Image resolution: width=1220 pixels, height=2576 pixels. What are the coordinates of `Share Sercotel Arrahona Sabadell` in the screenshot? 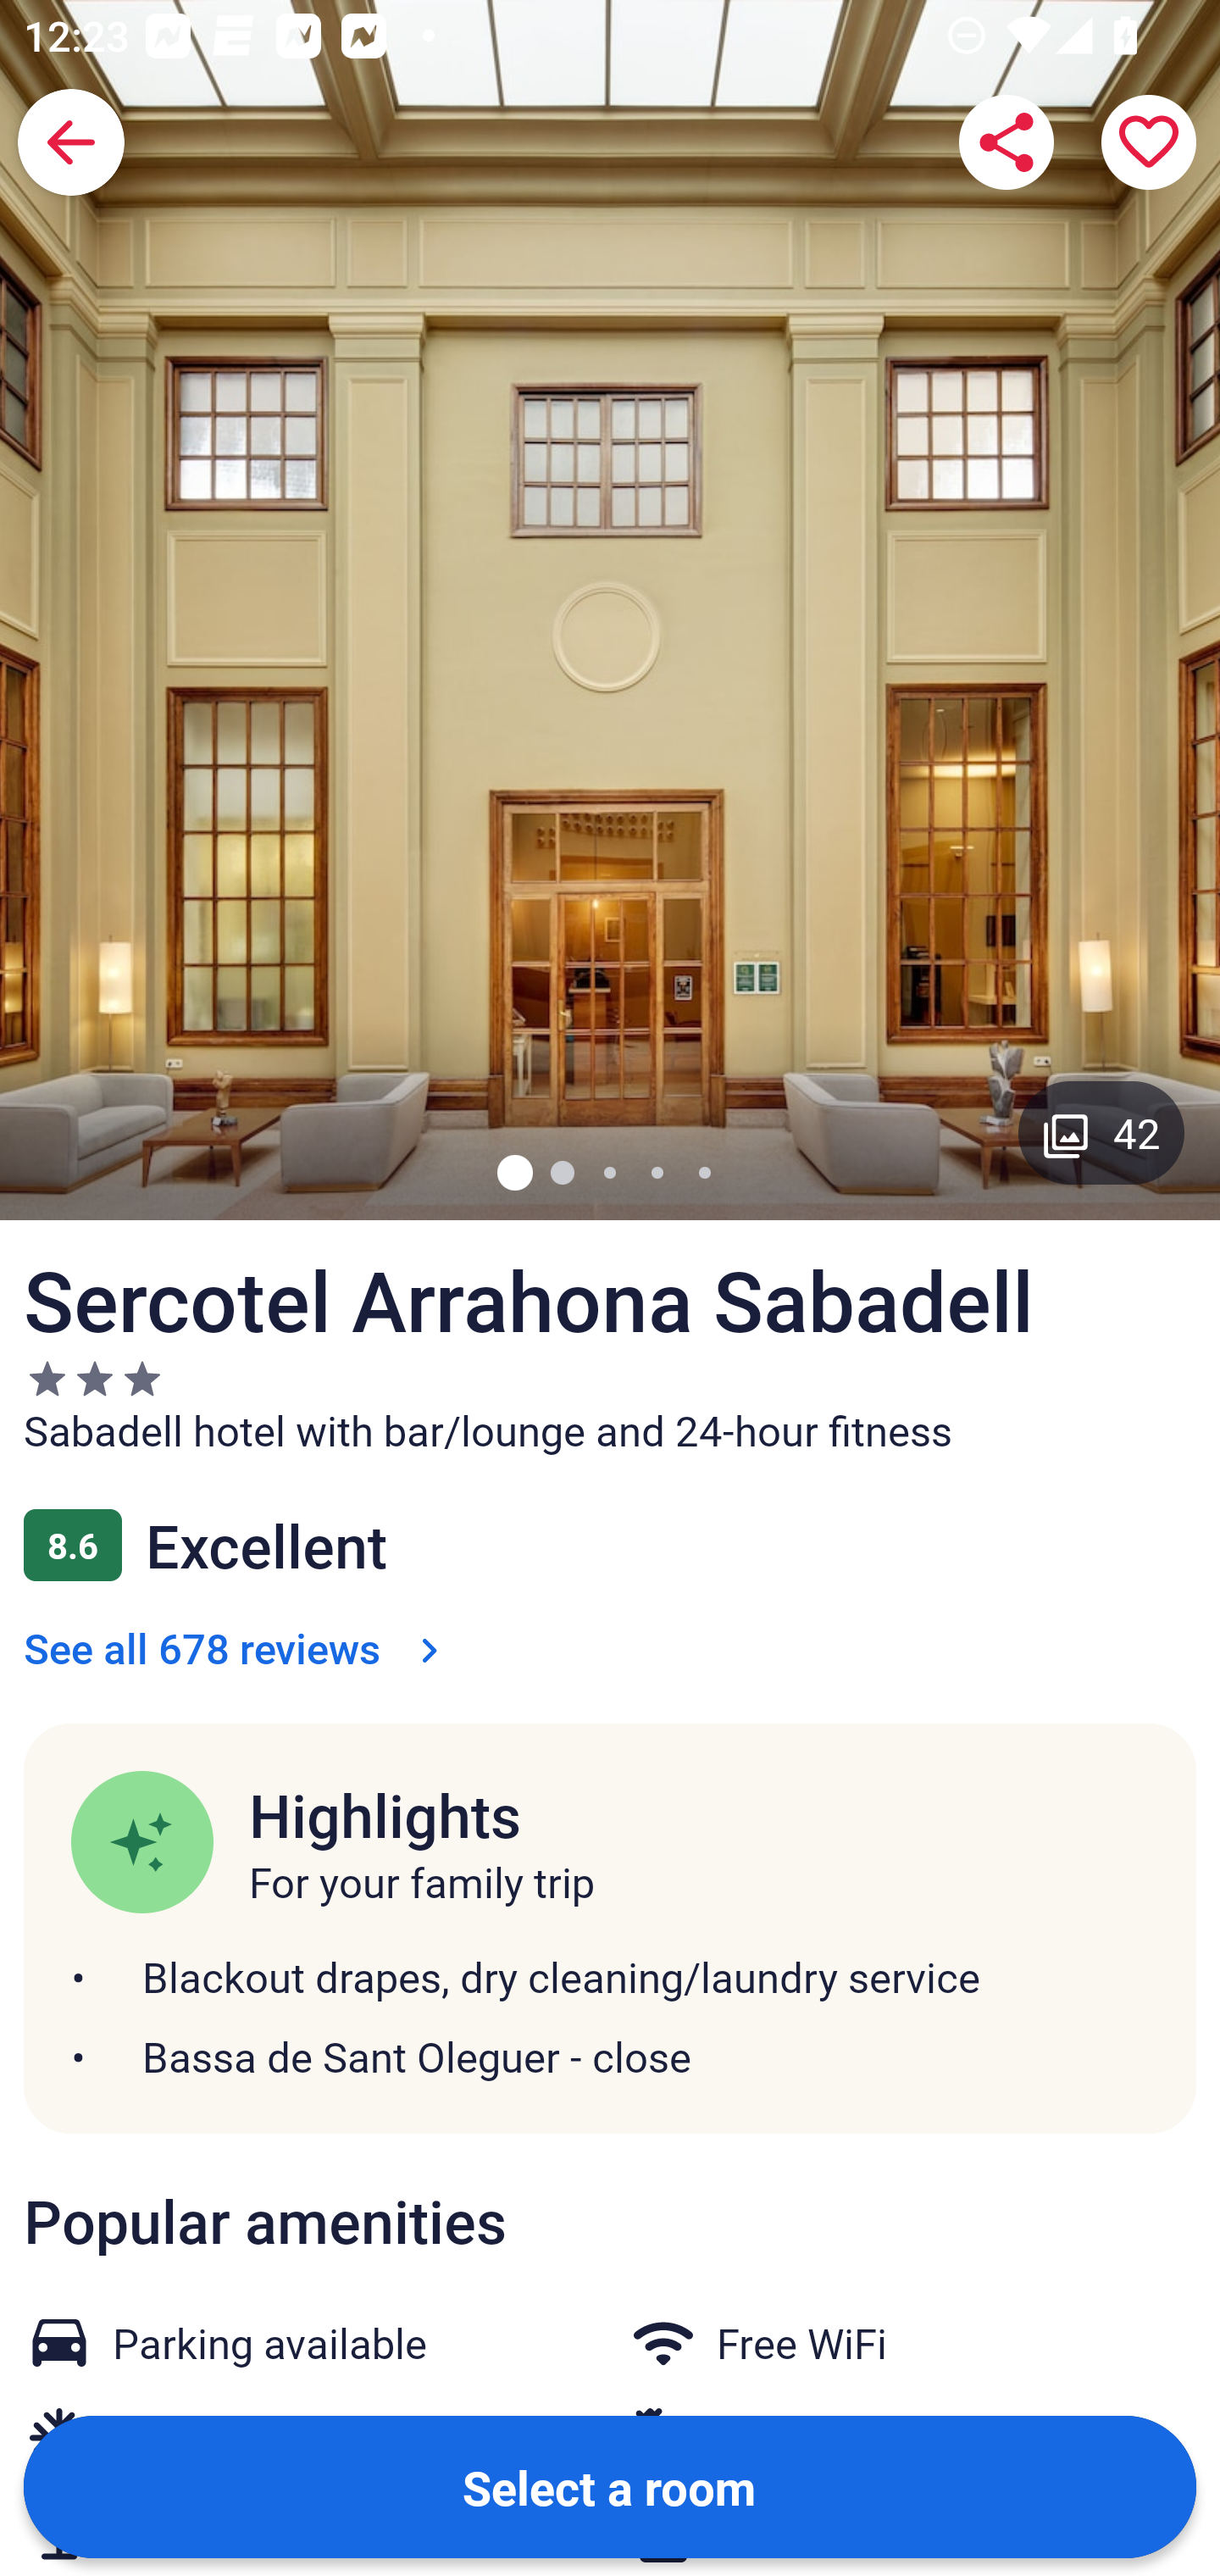 It's located at (1006, 142).